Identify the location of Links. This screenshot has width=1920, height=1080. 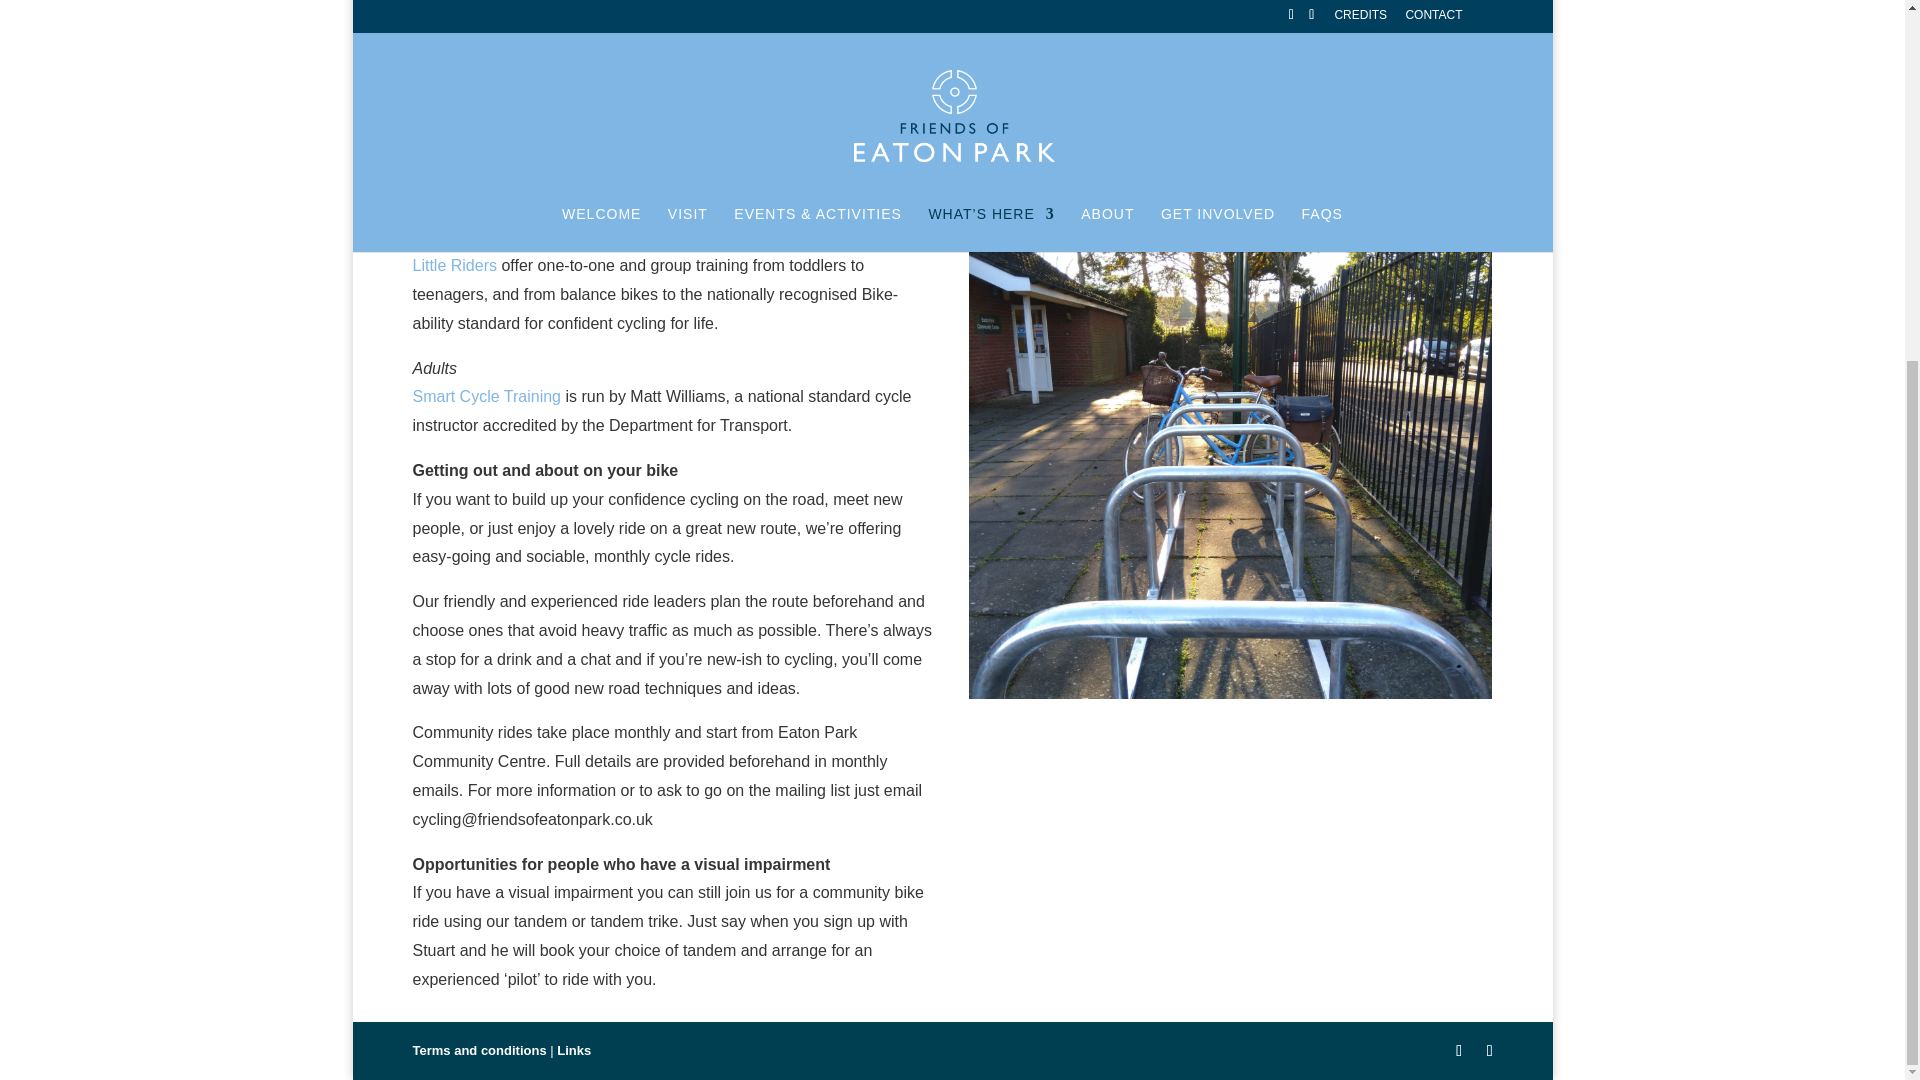
(574, 1050).